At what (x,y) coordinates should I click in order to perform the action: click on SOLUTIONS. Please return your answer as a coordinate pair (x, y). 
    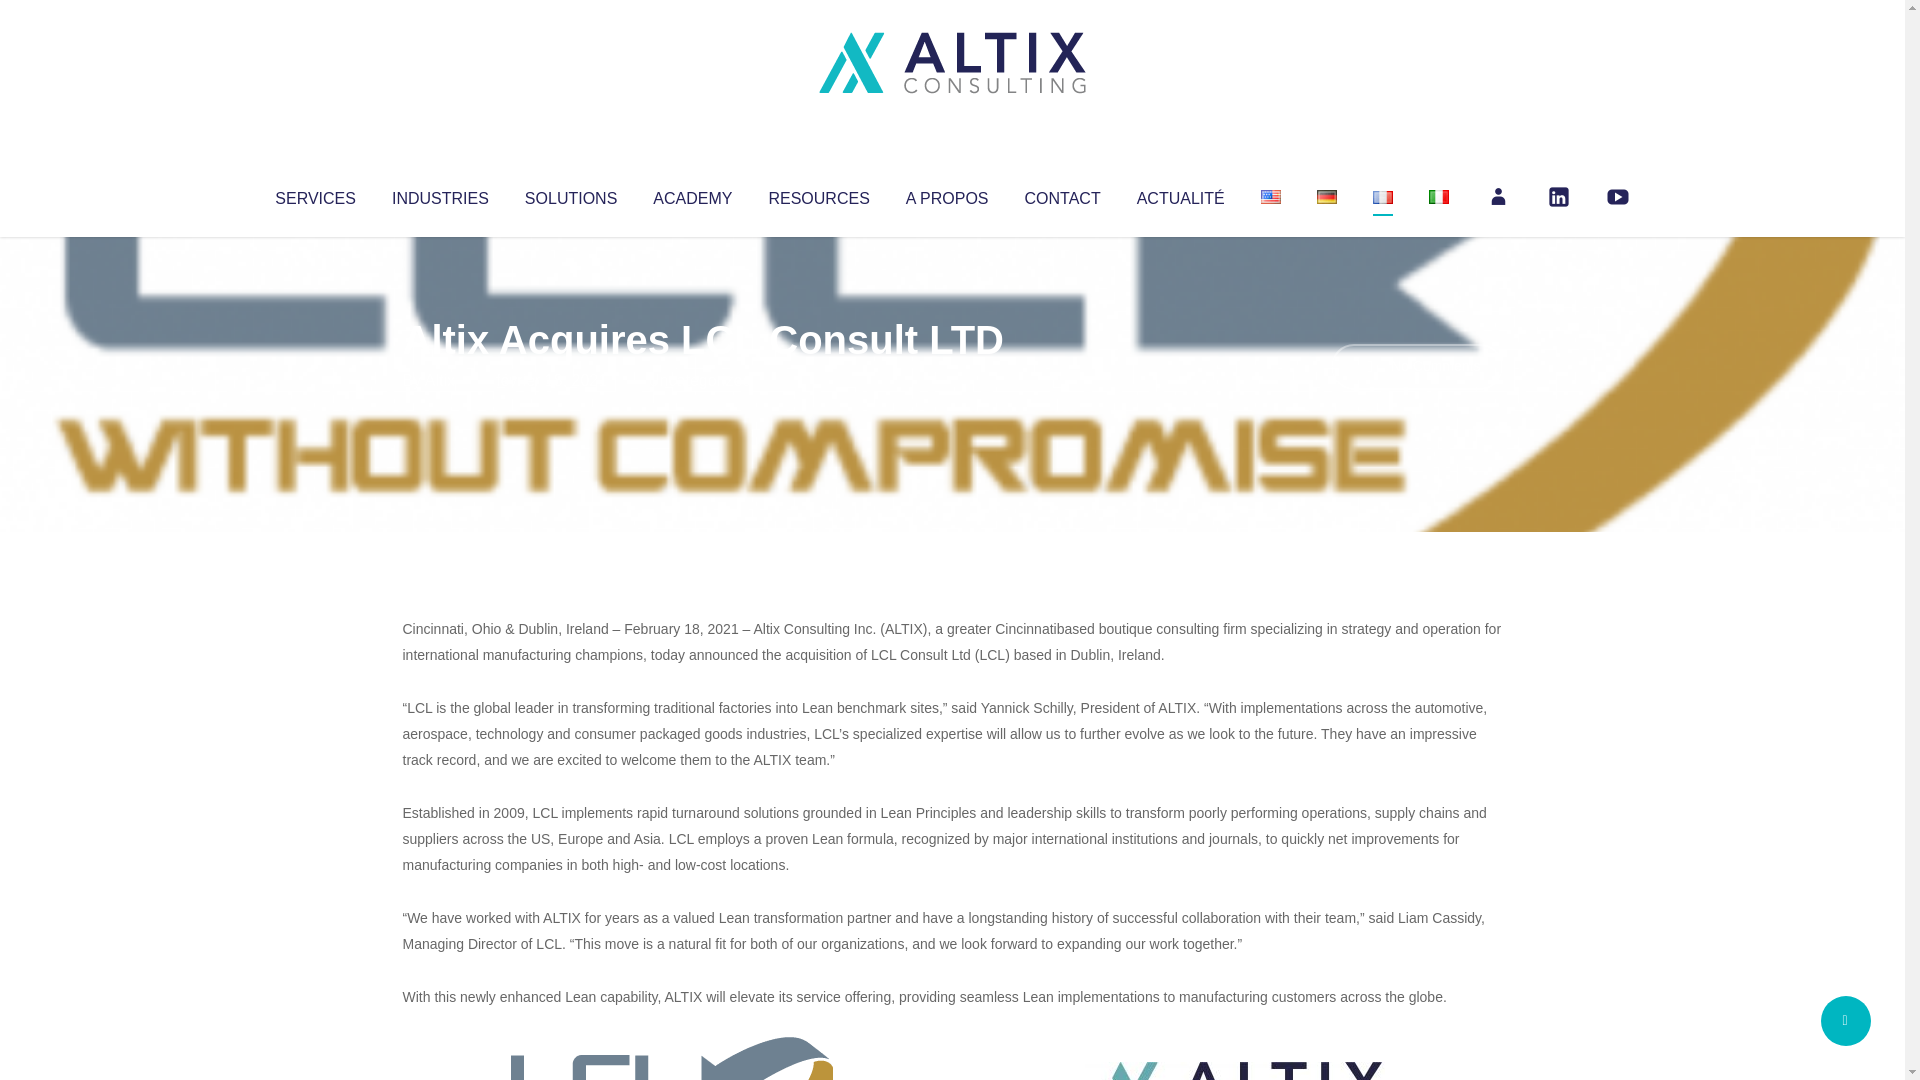
    Looking at the image, I should click on (570, 194).